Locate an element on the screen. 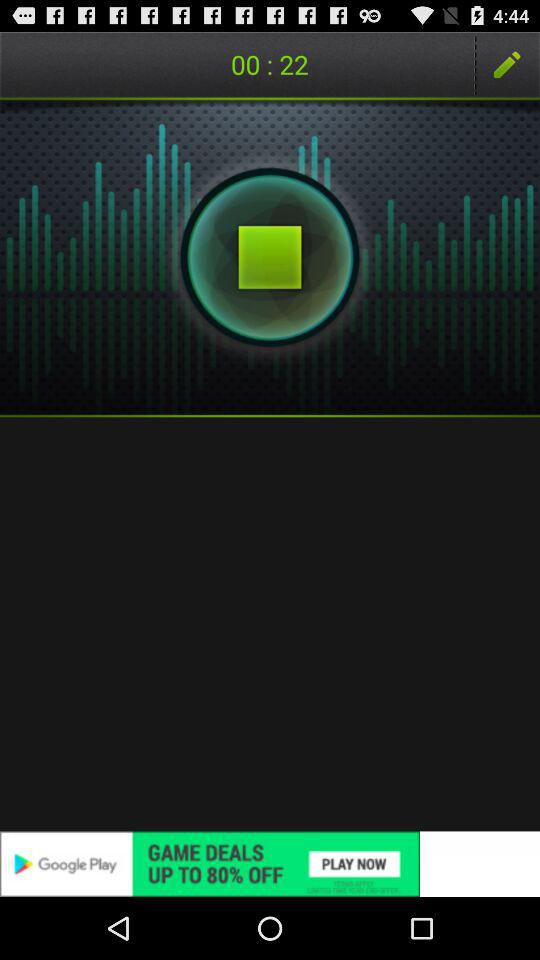  edit name is located at coordinates (507, 64).